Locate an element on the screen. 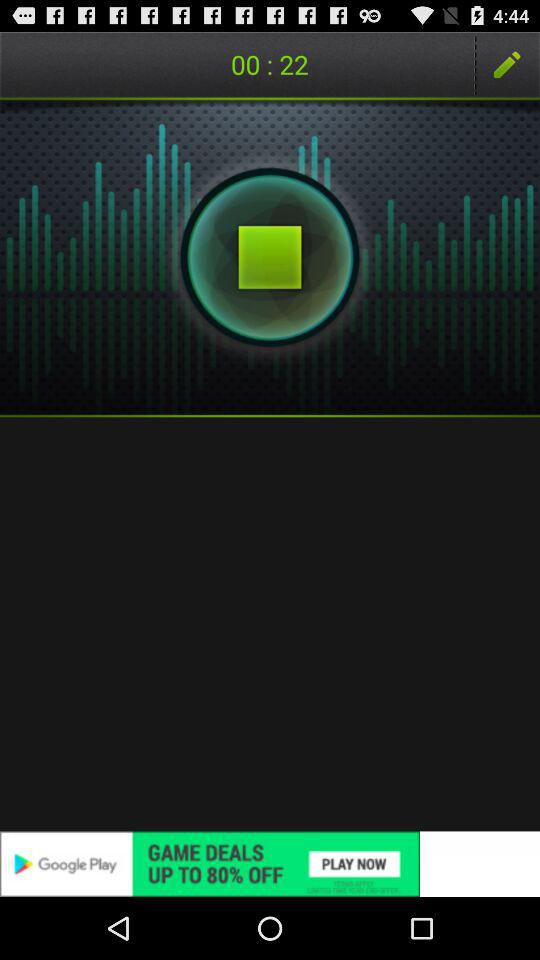  edit name is located at coordinates (507, 64).